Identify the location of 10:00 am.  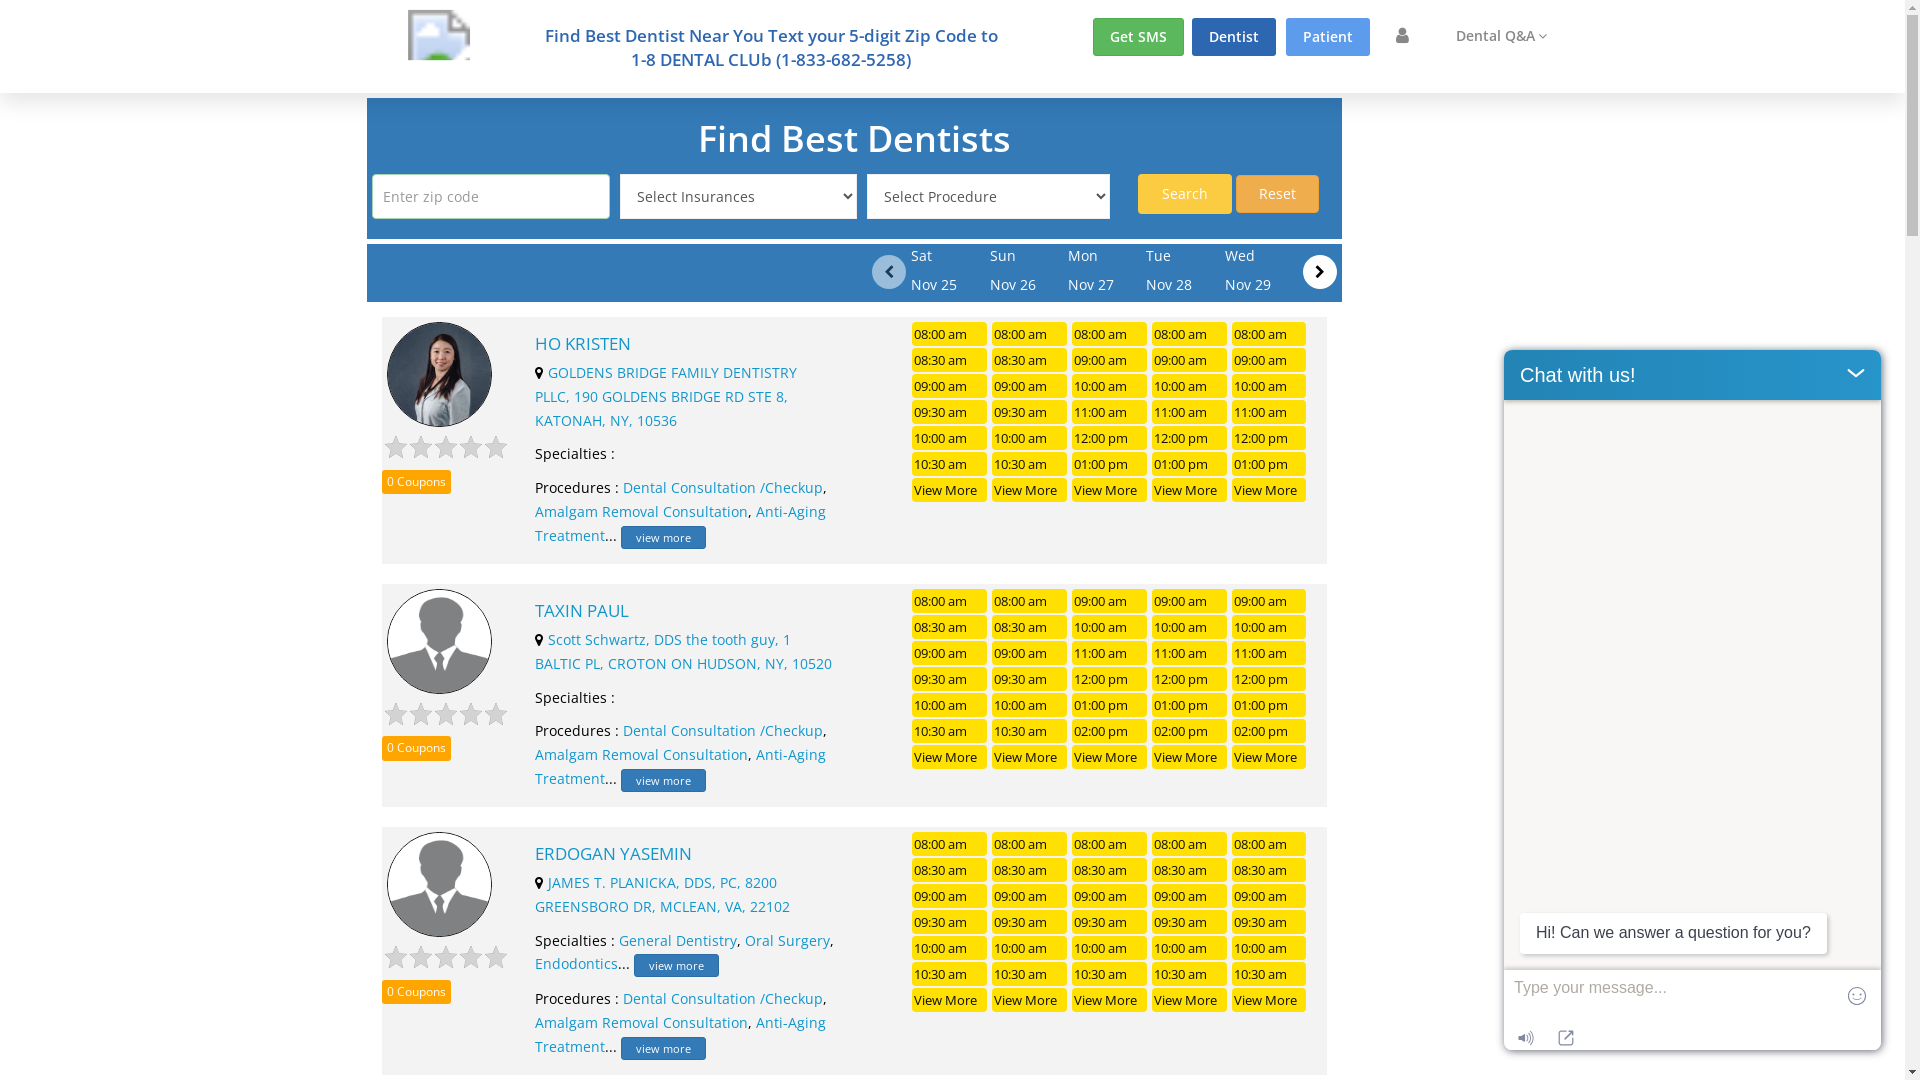
(1030, 705).